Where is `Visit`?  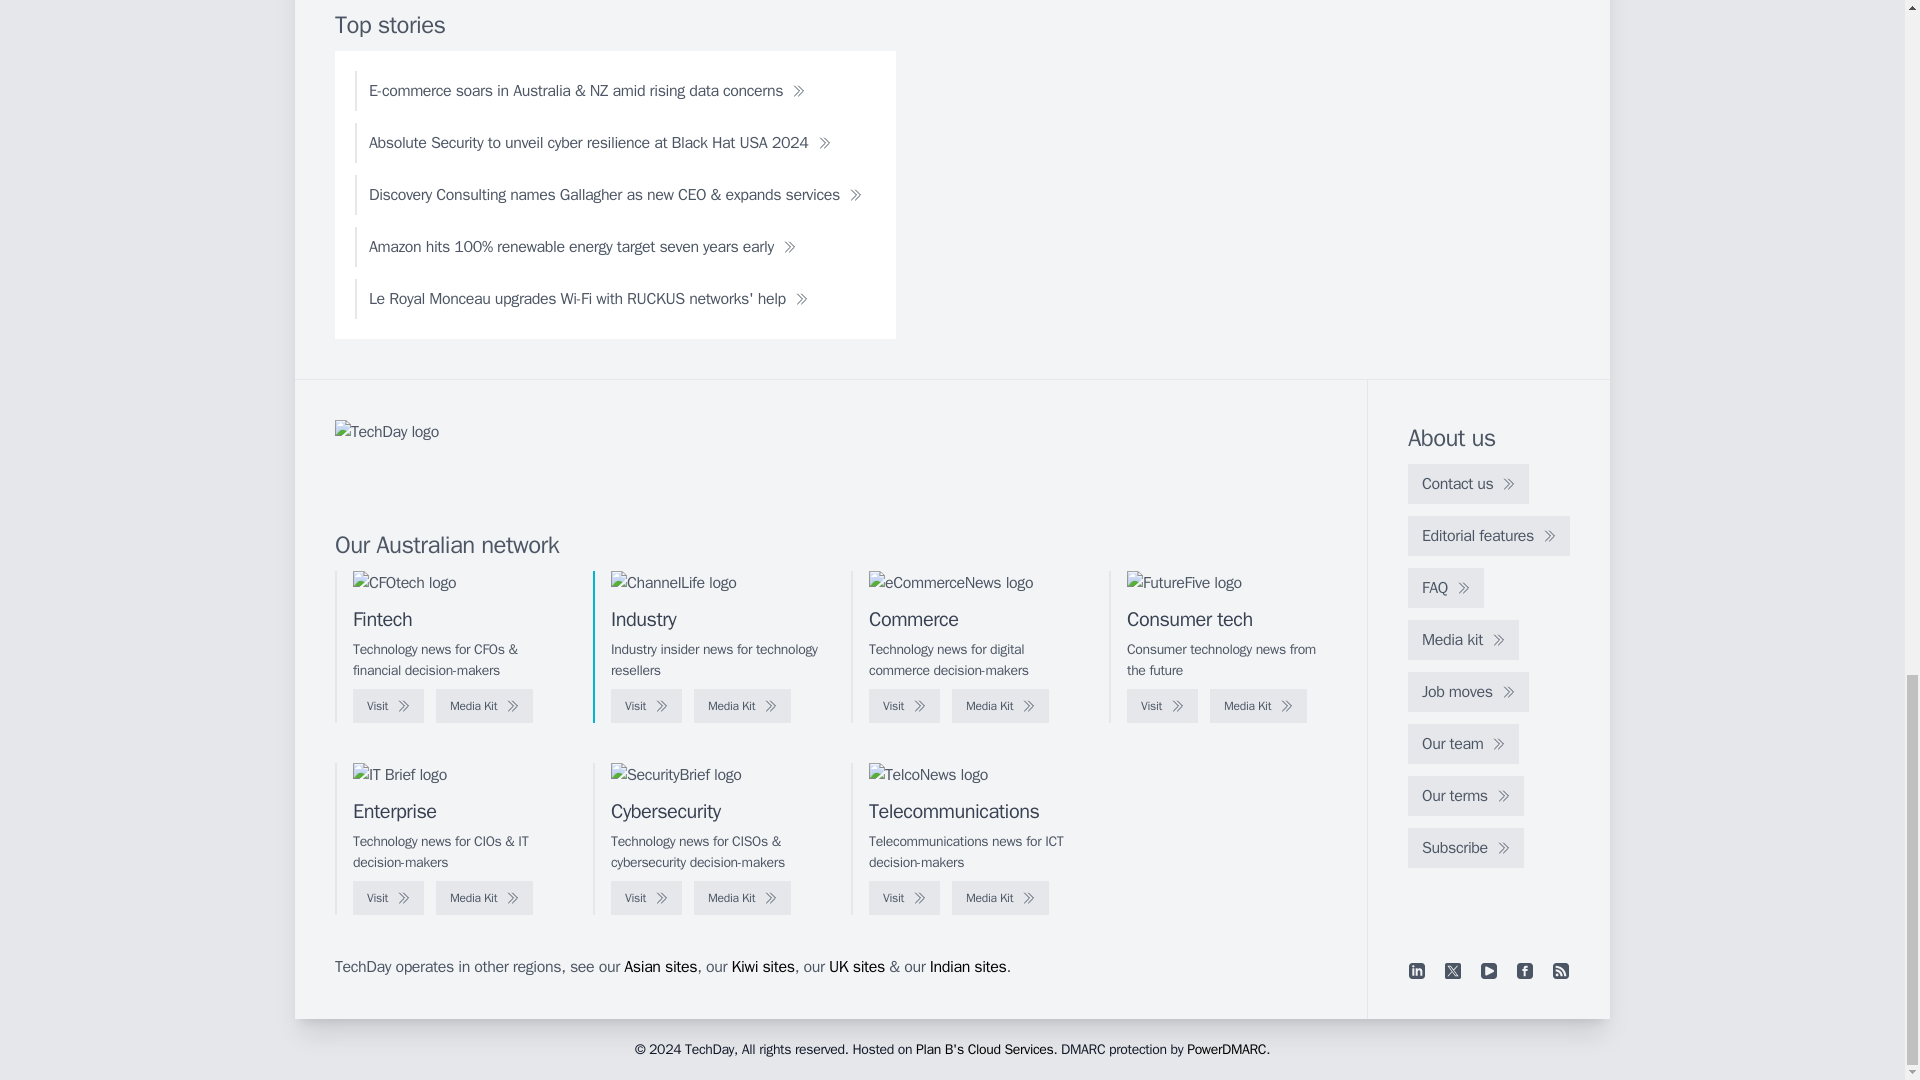 Visit is located at coordinates (388, 706).